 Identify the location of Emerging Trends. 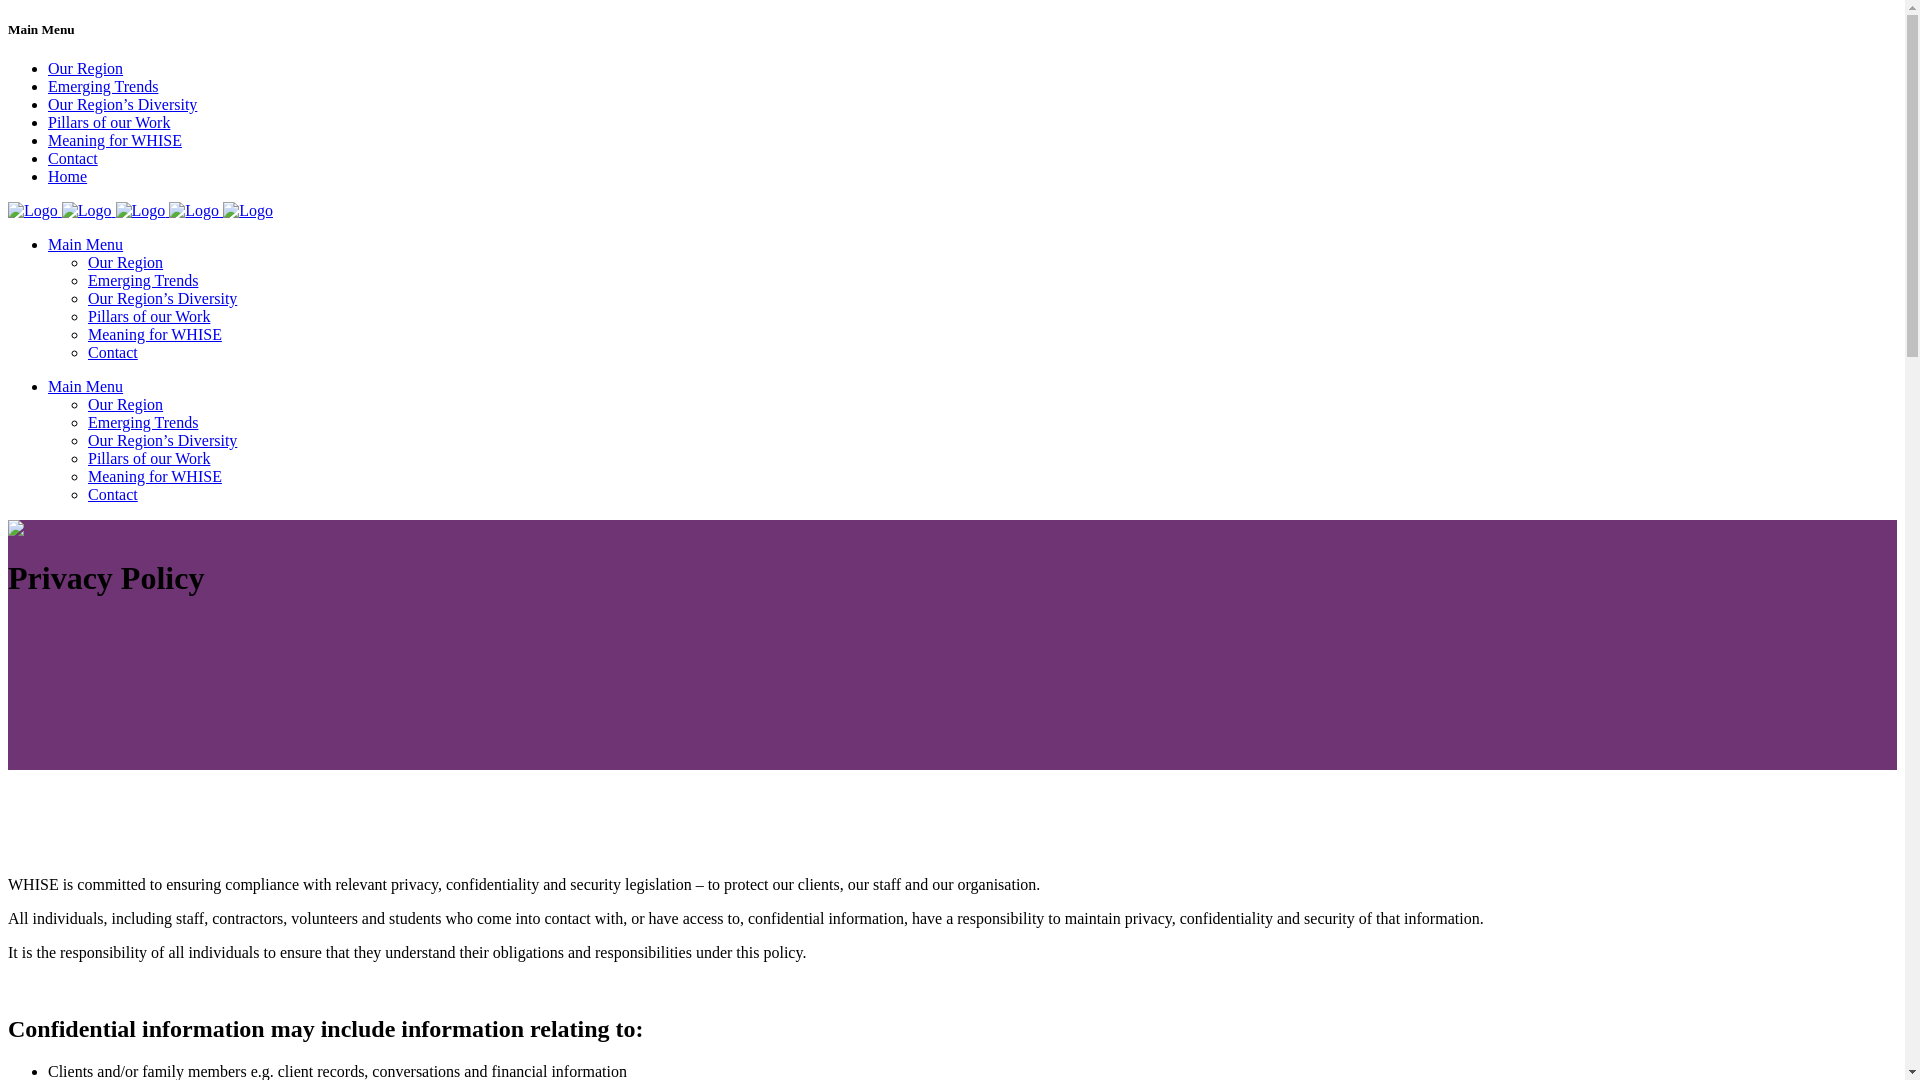
(143, 280).